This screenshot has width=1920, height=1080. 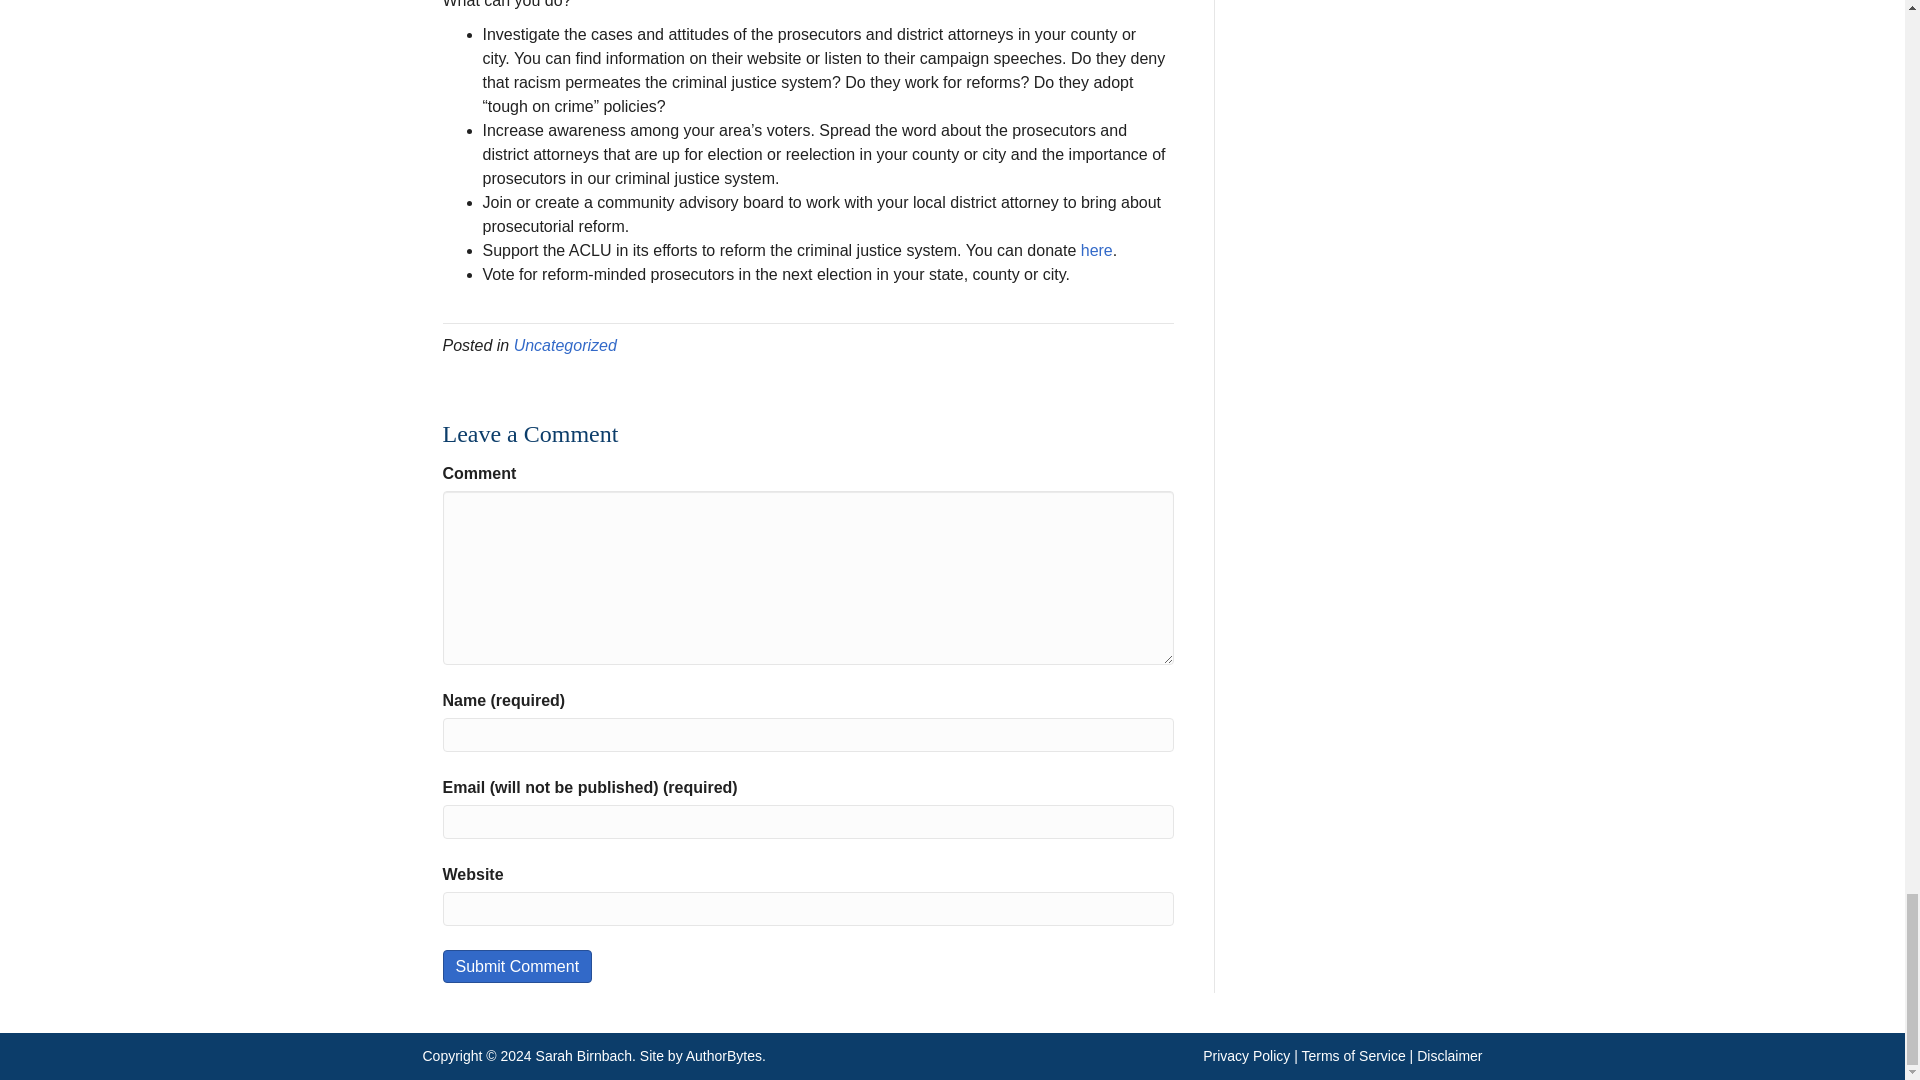 What do you see at coordinates (1096, 250) in the screenshot?
I see `here` at bounding box center [1096, 250].